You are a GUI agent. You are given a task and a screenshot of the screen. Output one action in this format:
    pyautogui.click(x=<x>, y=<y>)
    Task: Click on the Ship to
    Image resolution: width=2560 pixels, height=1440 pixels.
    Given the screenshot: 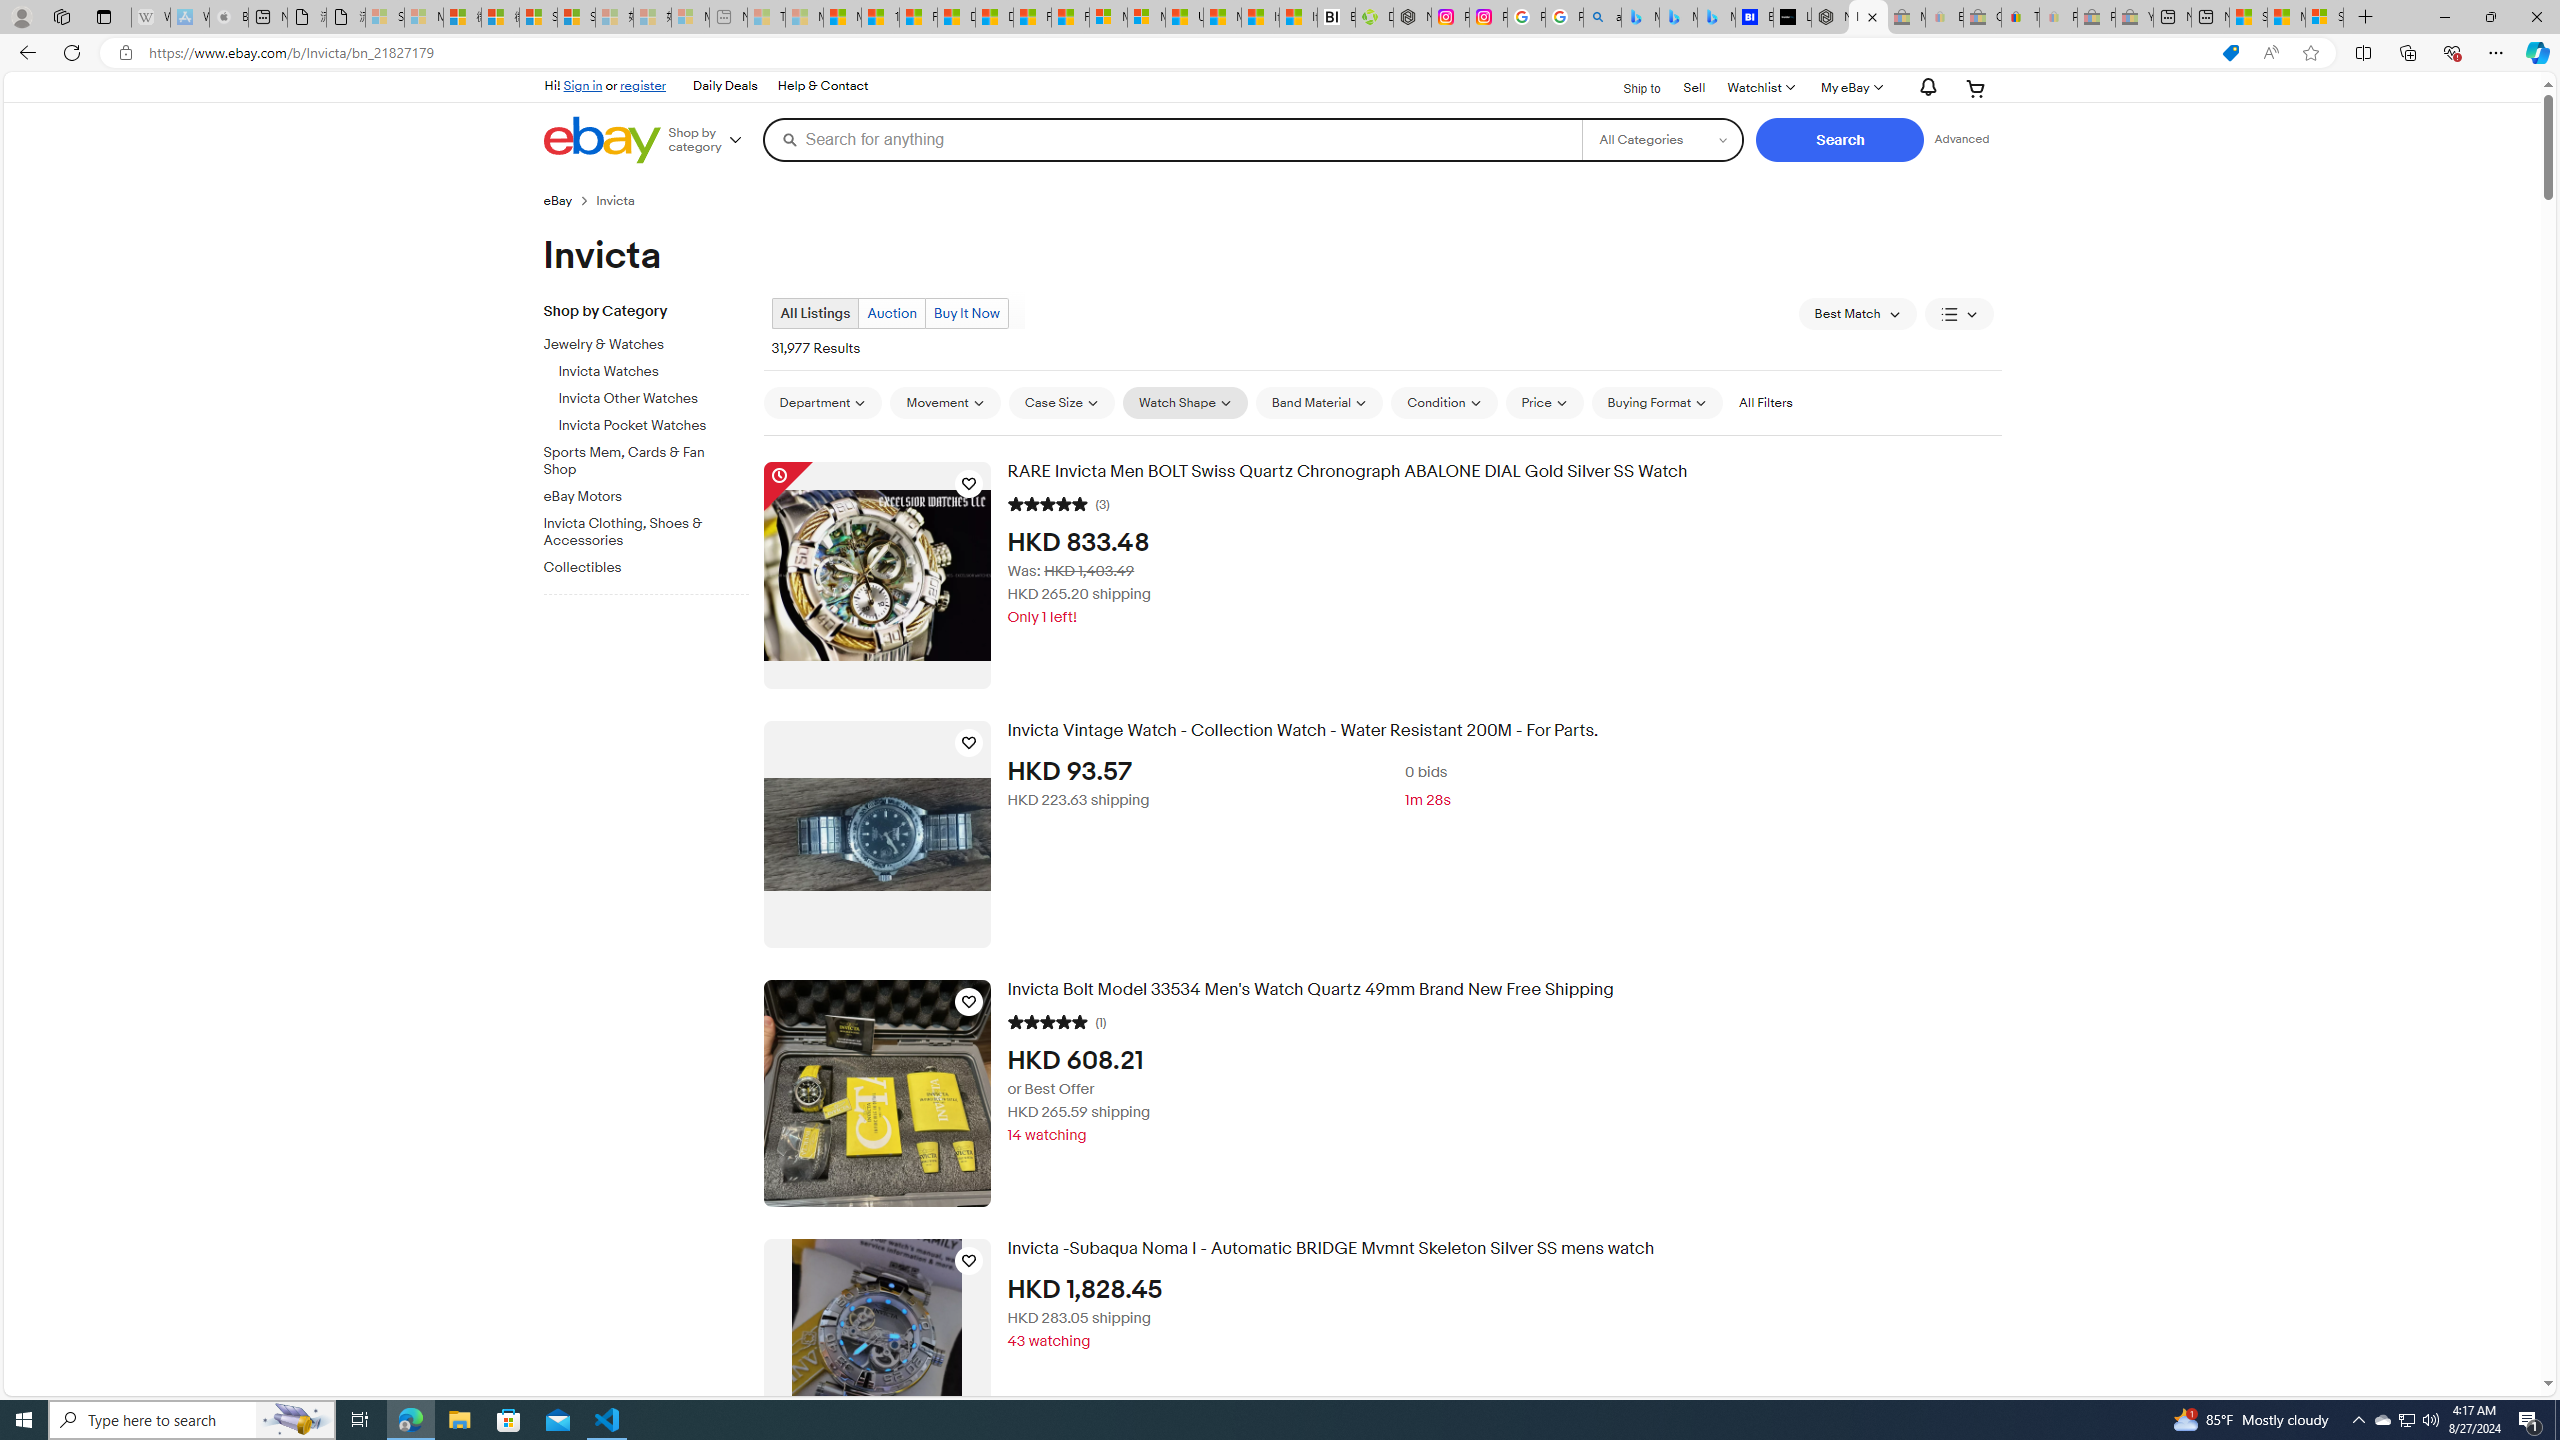 What is the action you would take?
    pyautogui.click(x=1629, y=89)
    